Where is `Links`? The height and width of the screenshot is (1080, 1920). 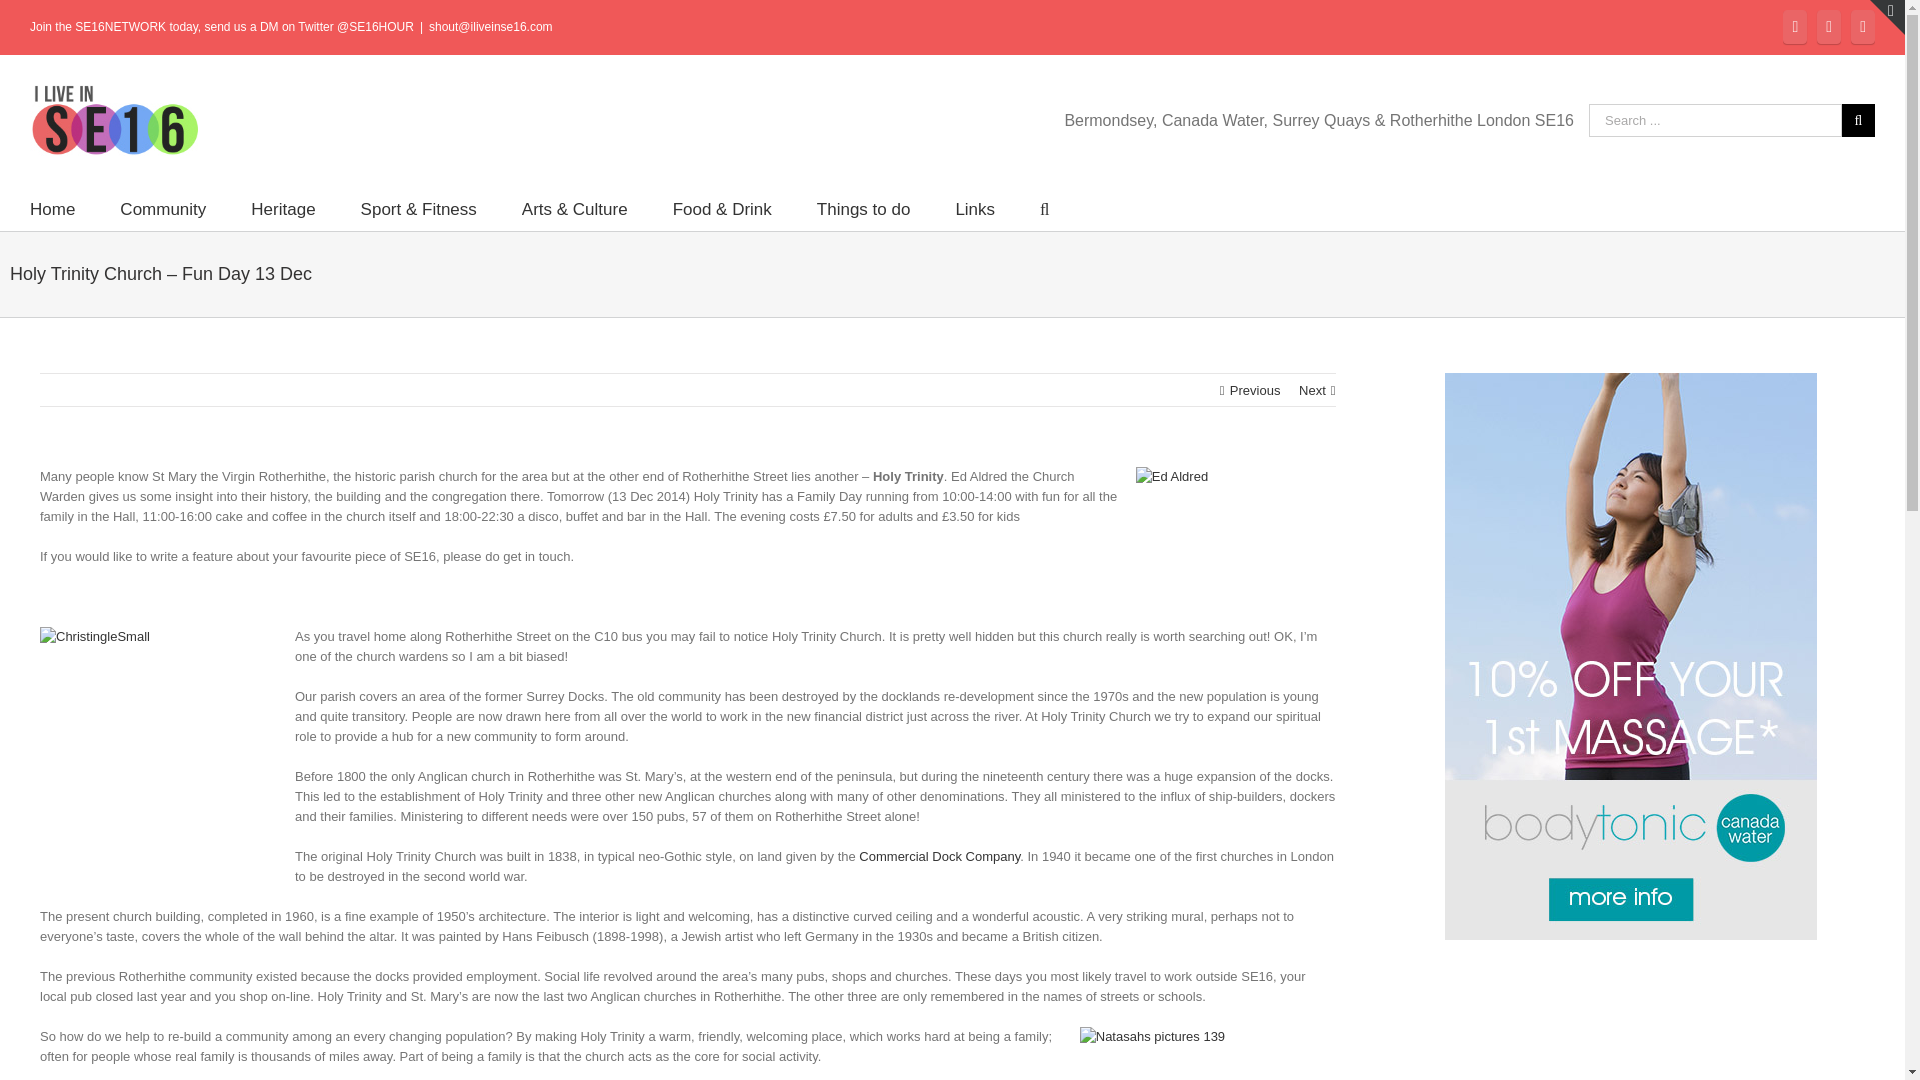 Links is located at coordinates (974, 208).